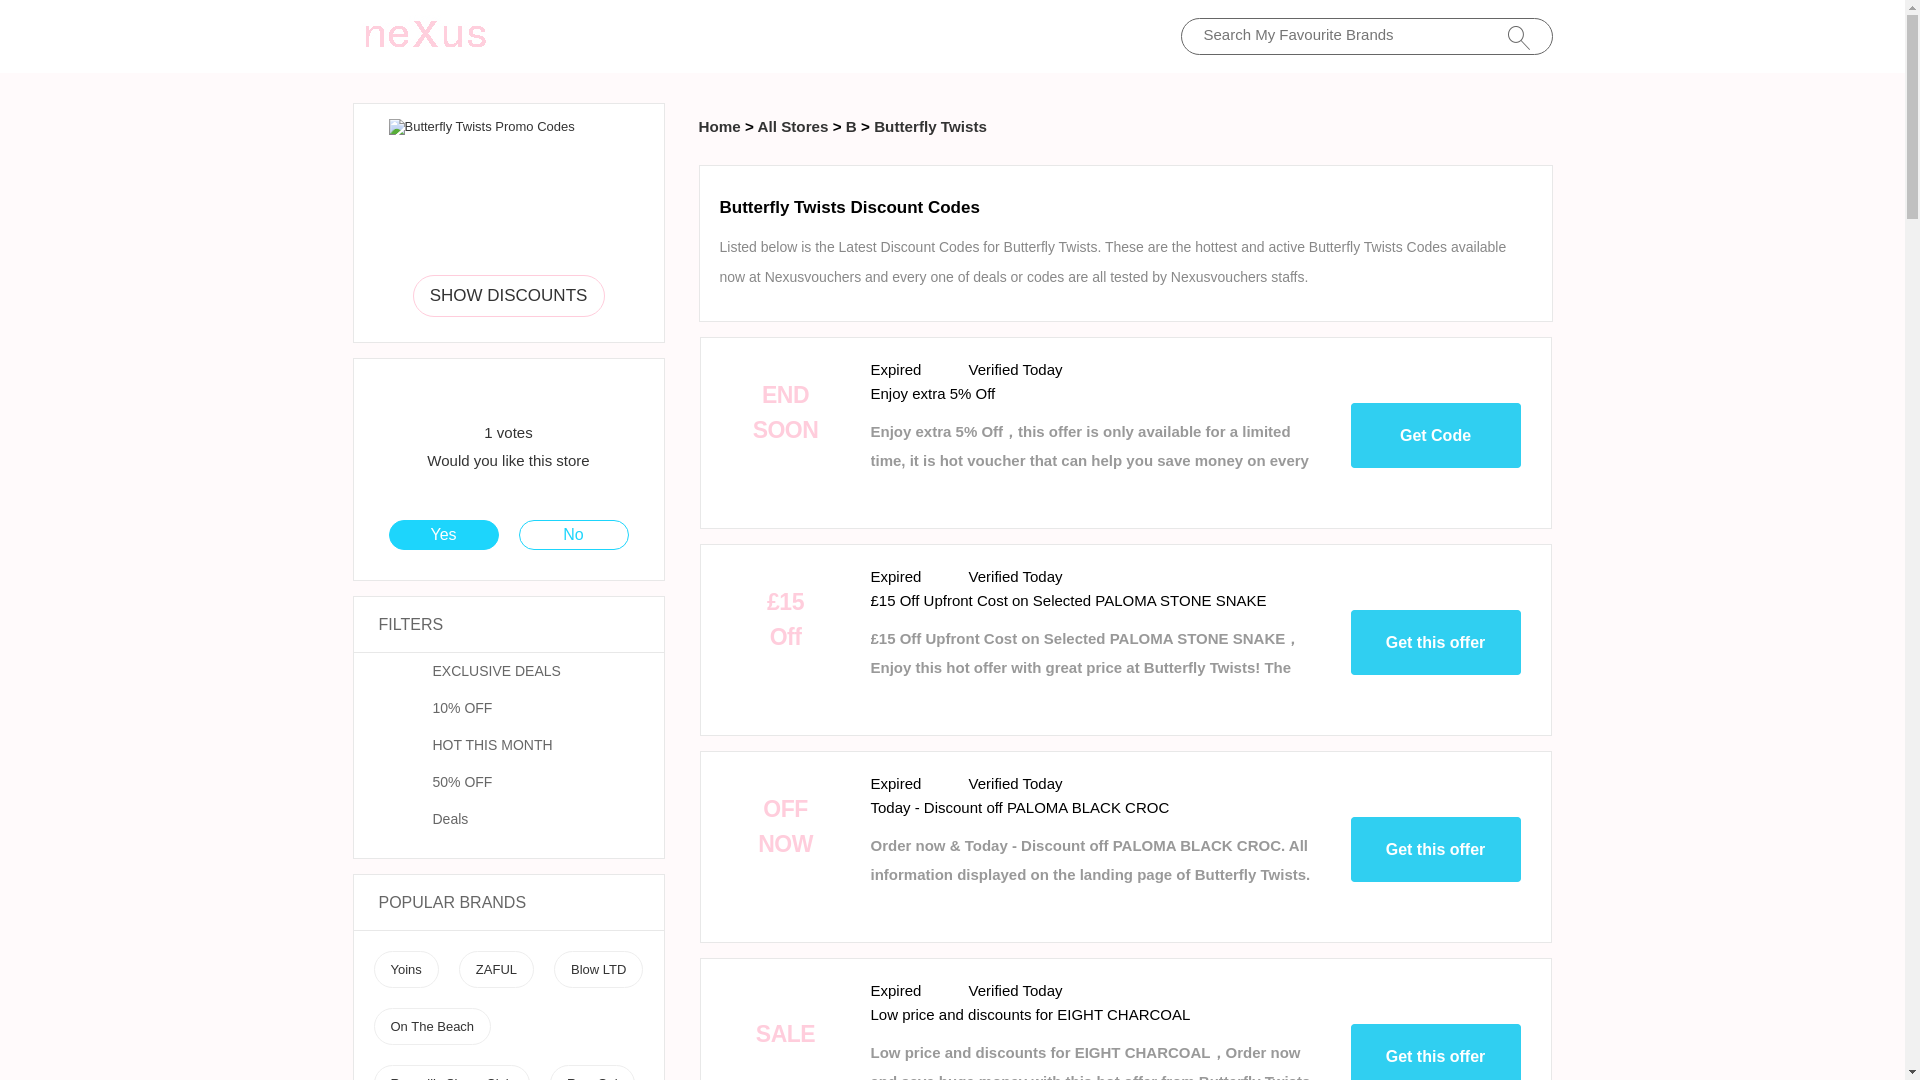 The image size is (1920, 1080). Describe the element at coordinates (495, 394) in the screenshot. I see `4 star out of 5` at that location.